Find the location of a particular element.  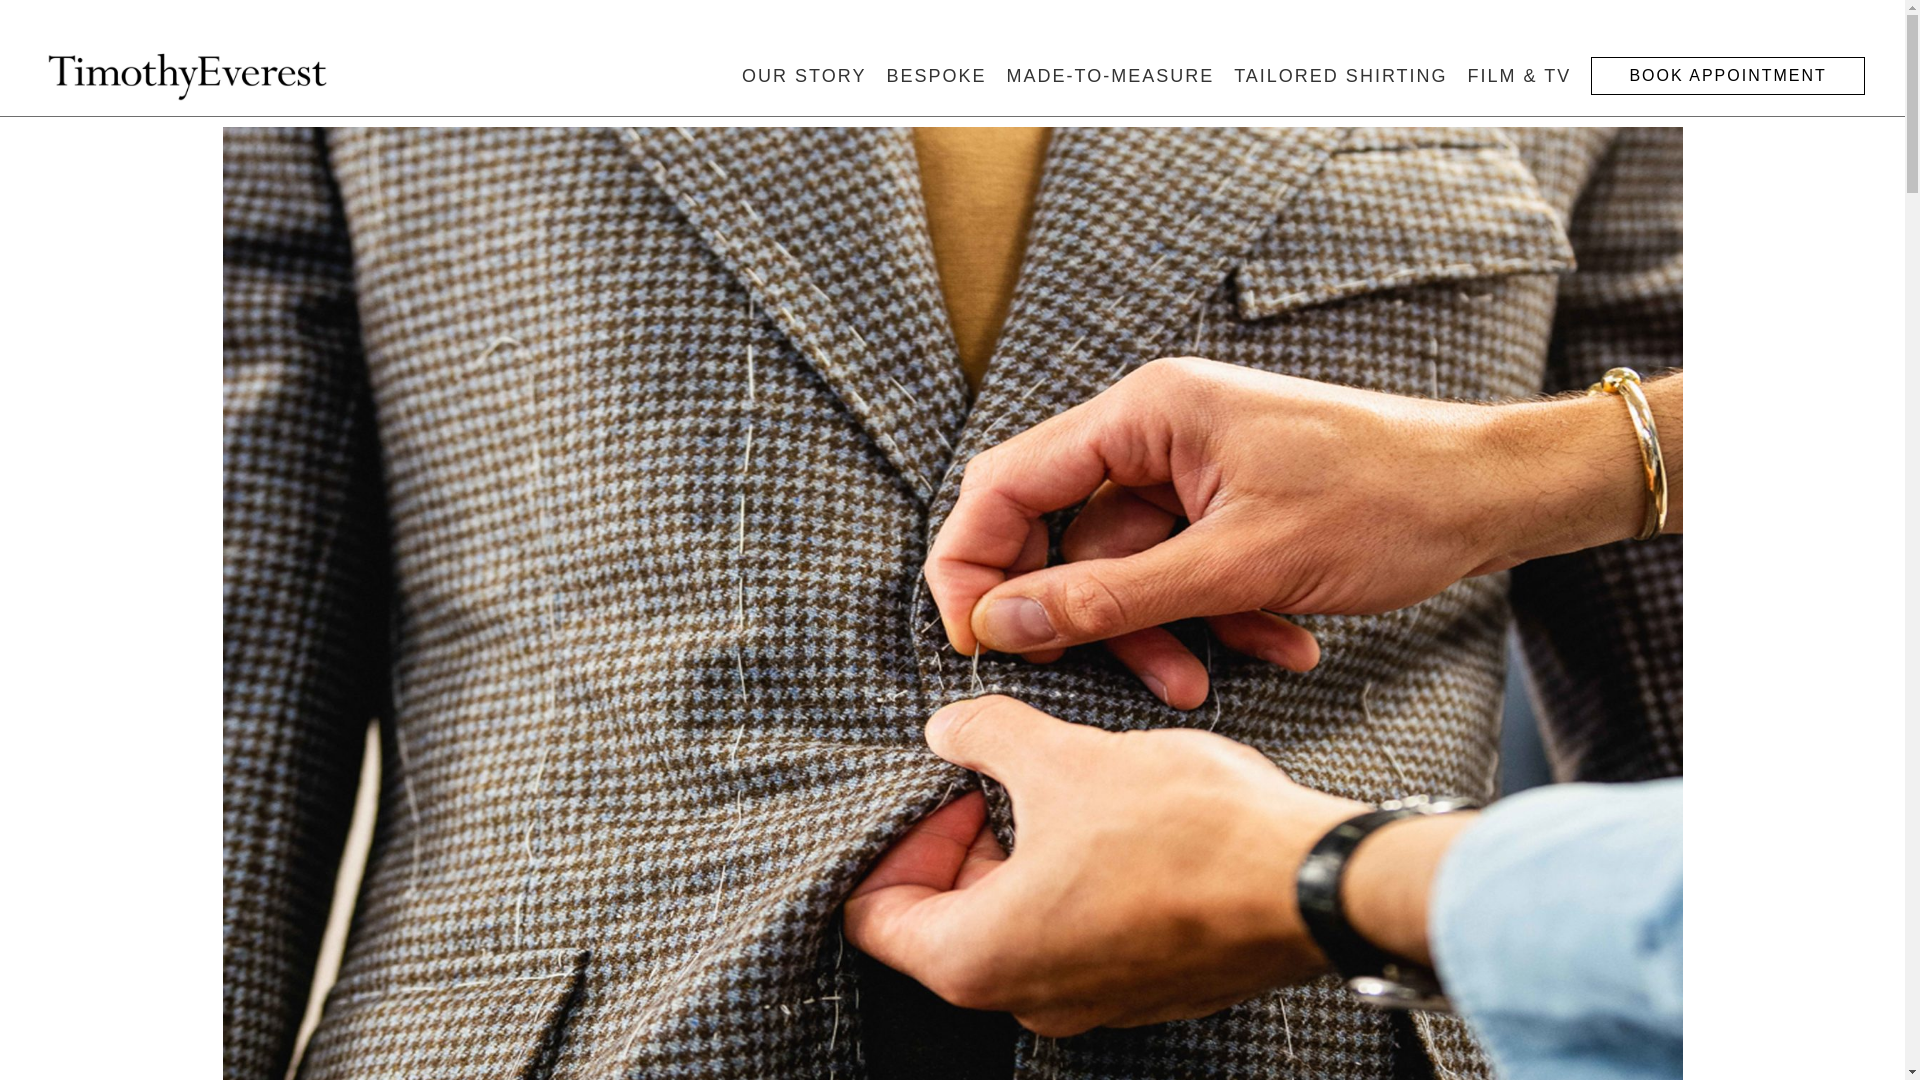

BOOK APPOINTMENT is located at coordinates (1728, 76).